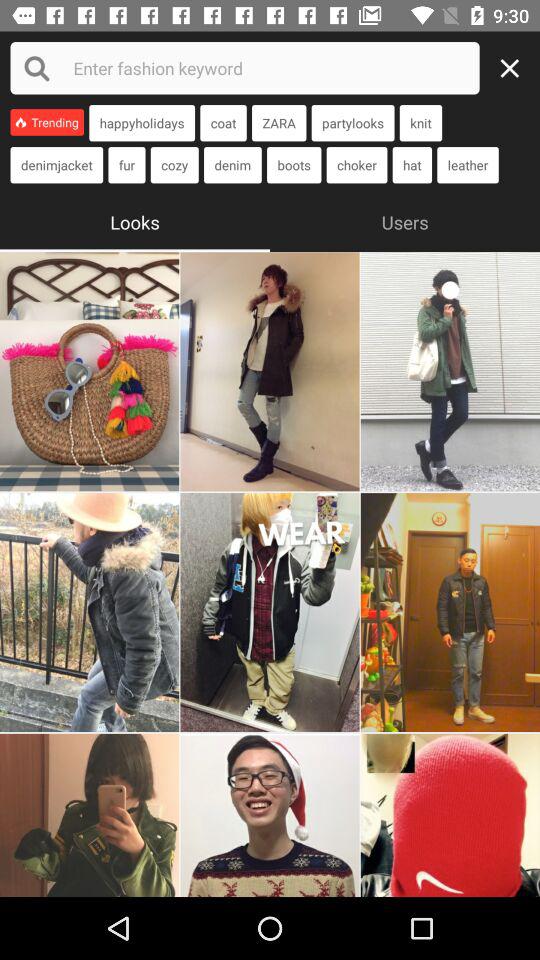 The image size is (540, 960). I want to click on go to image, so click(270, 815).